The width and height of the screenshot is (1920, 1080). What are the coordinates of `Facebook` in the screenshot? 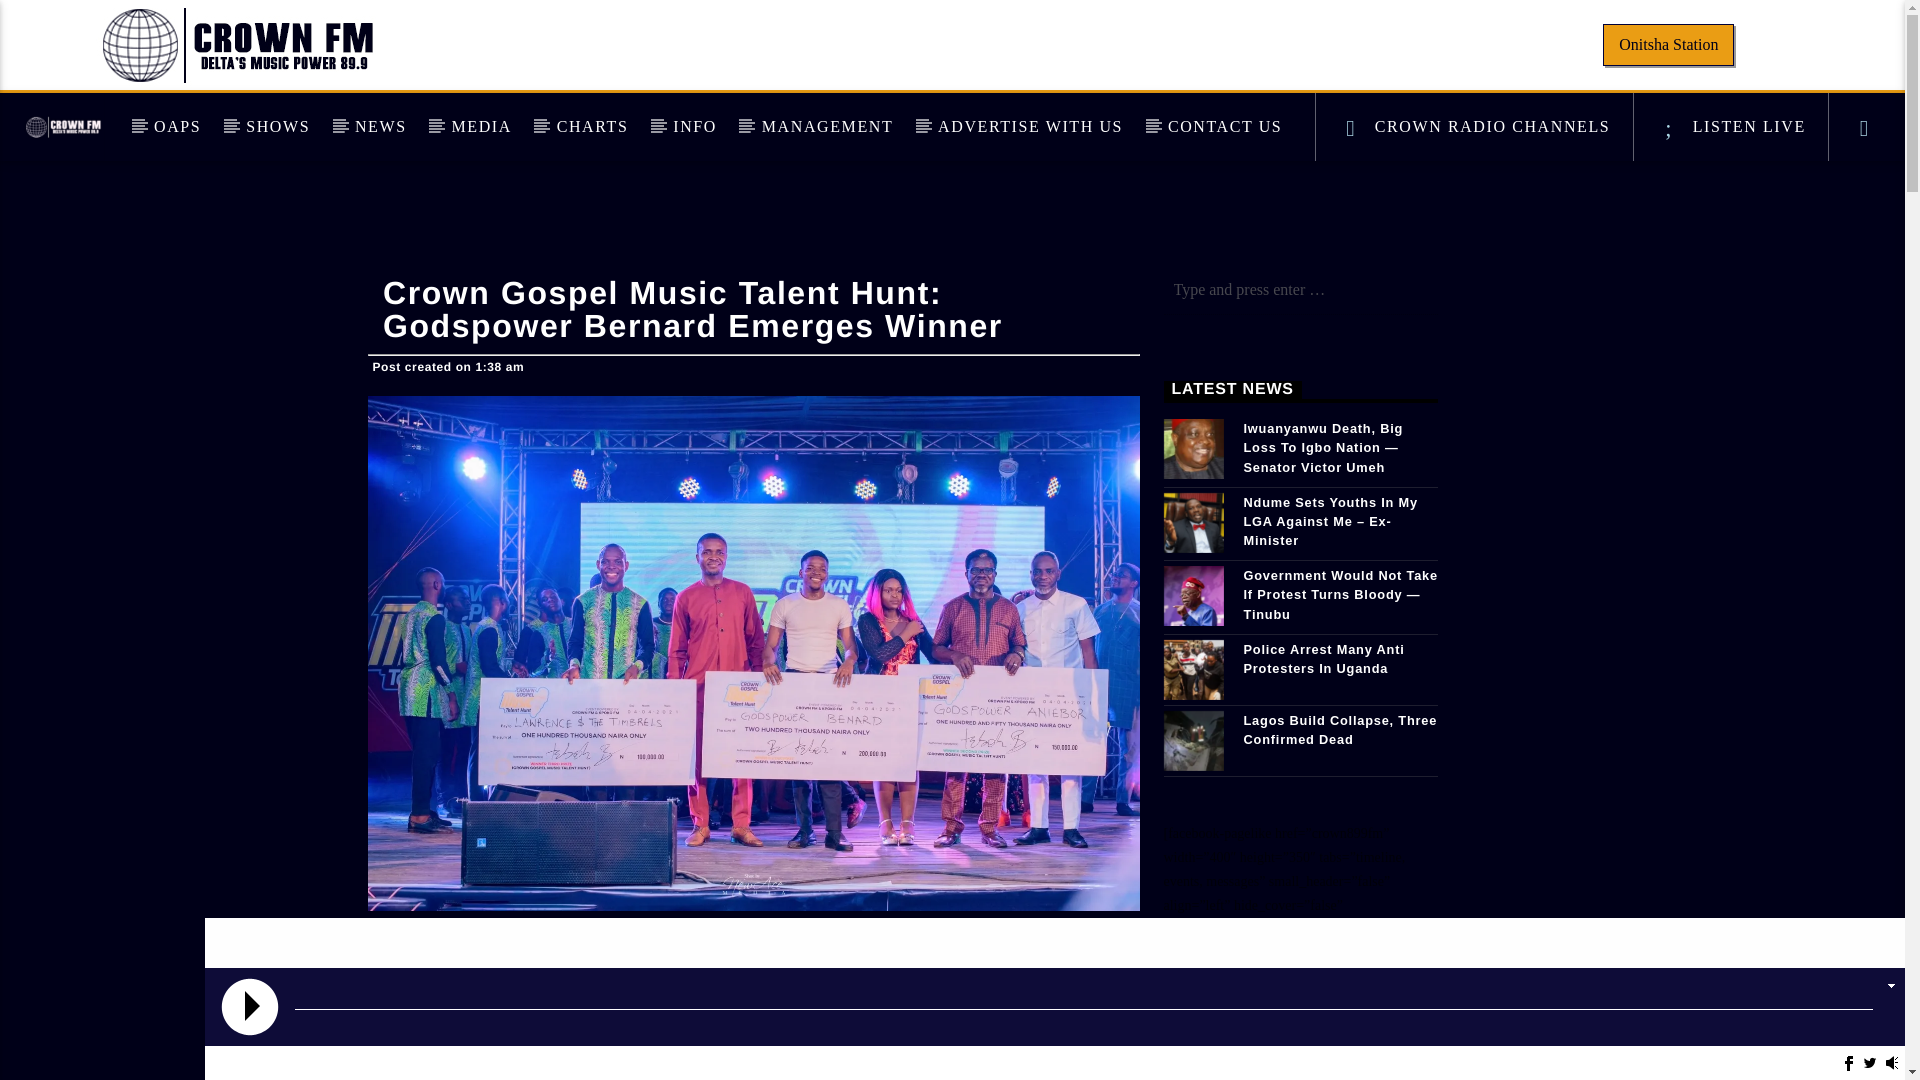 It's located at (1848, 1063).